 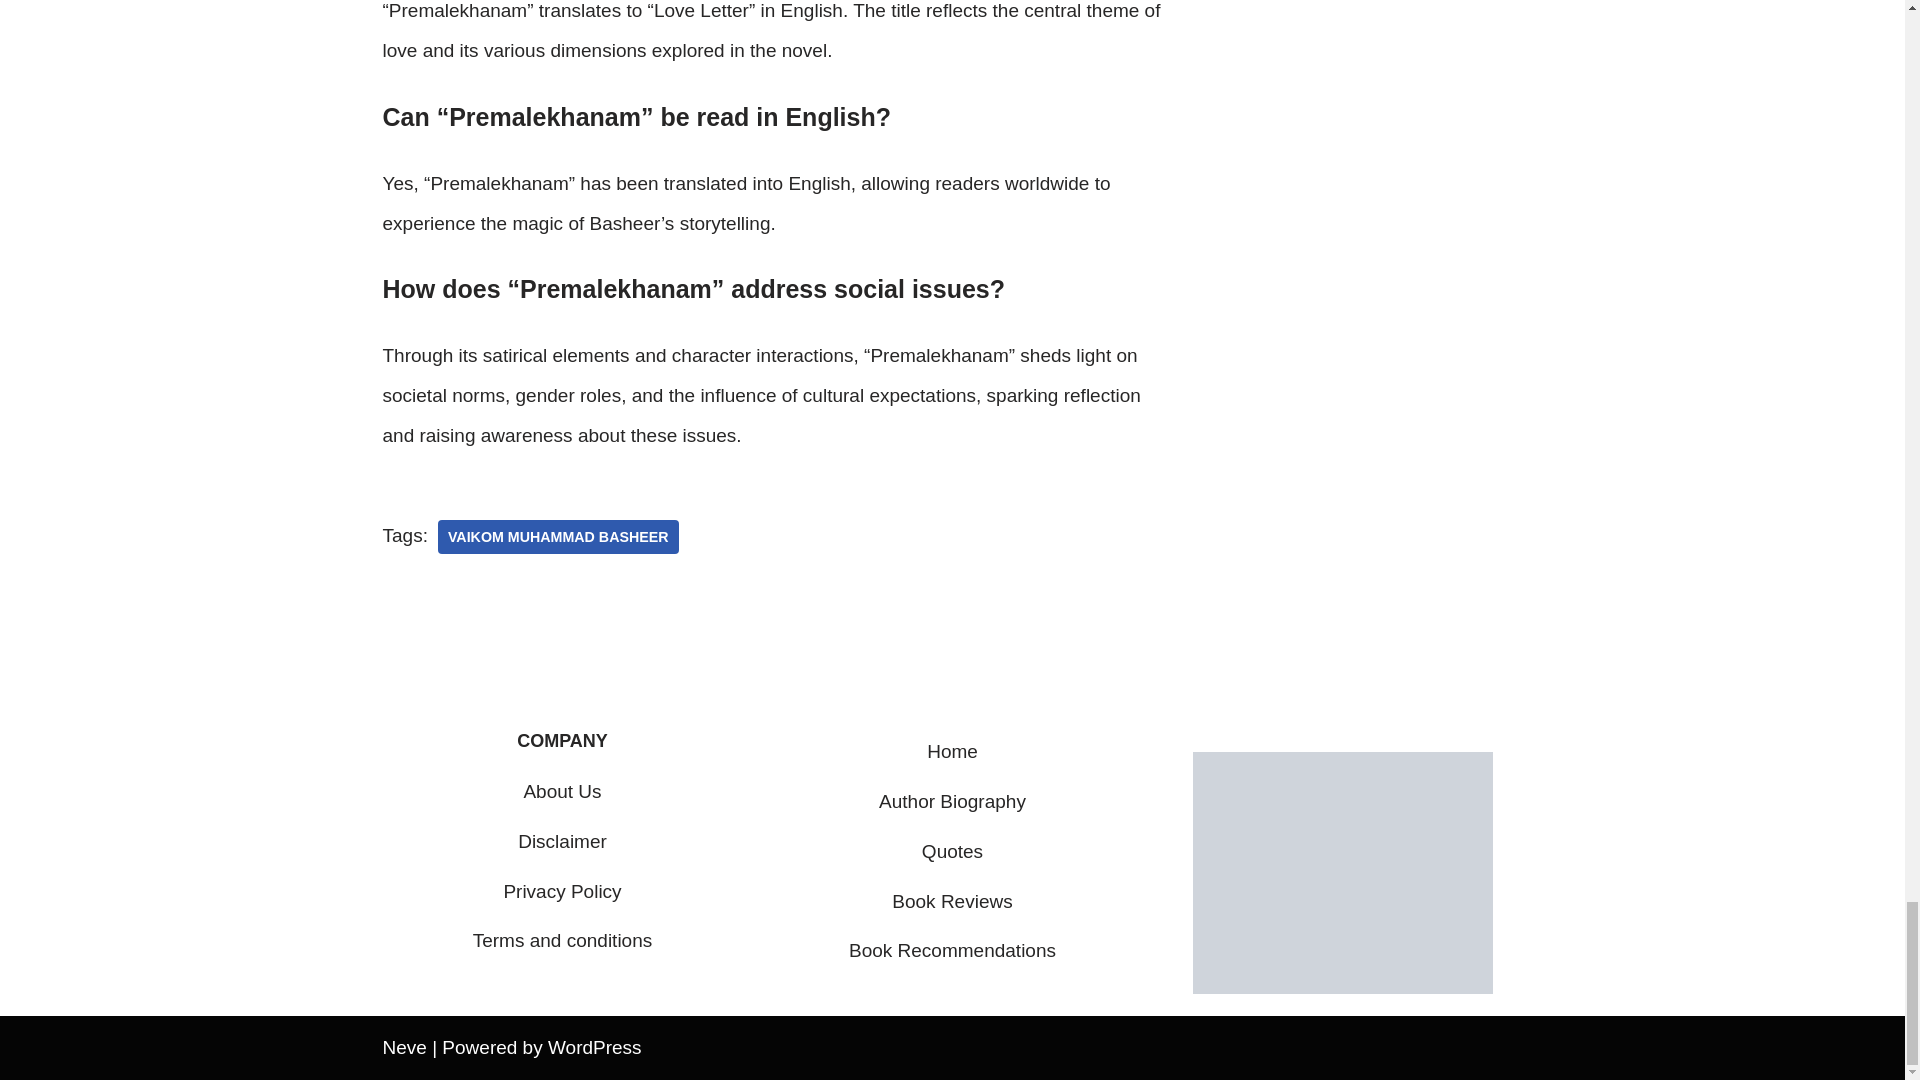 I want to click on VAIKOM MUHAMMAD BASHEER, so click(x=558, y=536).